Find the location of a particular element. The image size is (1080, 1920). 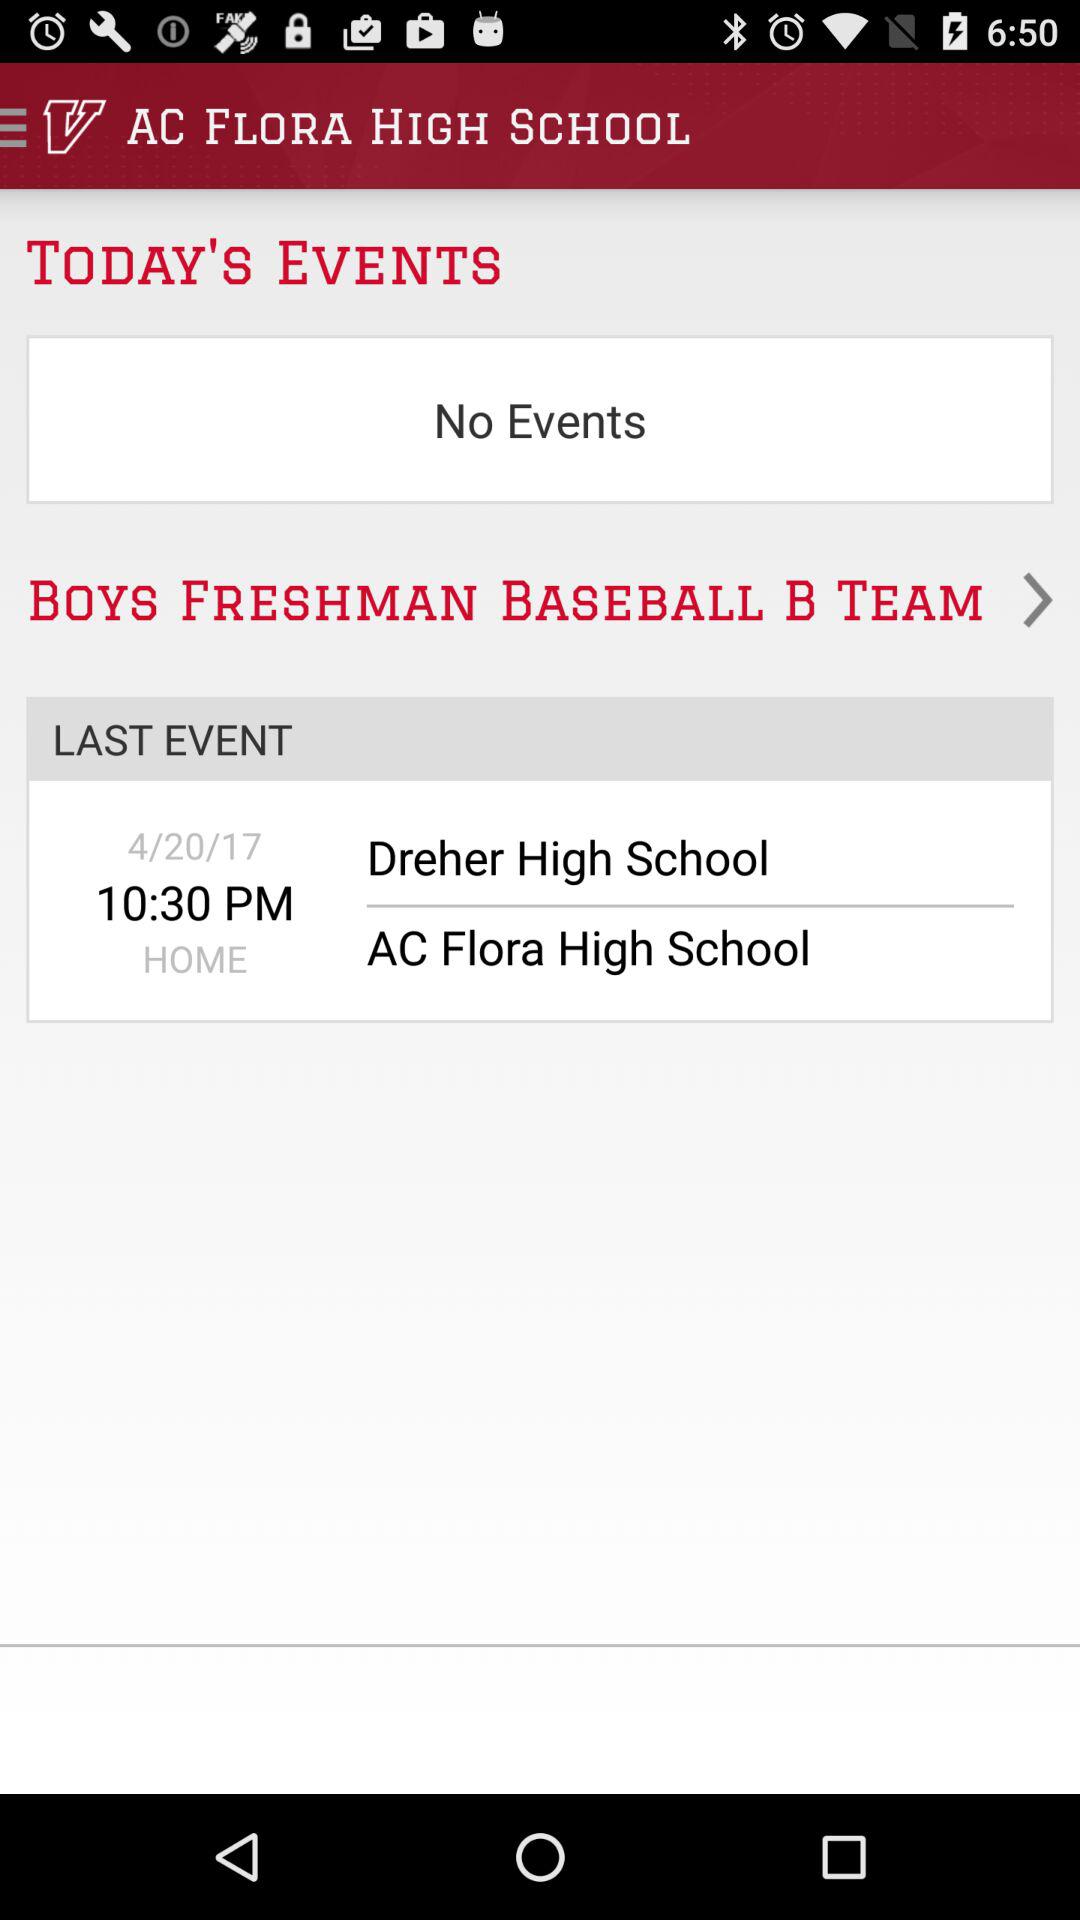

choose app to the right of the 10:30 pm app is located at coordinates (676, 867).